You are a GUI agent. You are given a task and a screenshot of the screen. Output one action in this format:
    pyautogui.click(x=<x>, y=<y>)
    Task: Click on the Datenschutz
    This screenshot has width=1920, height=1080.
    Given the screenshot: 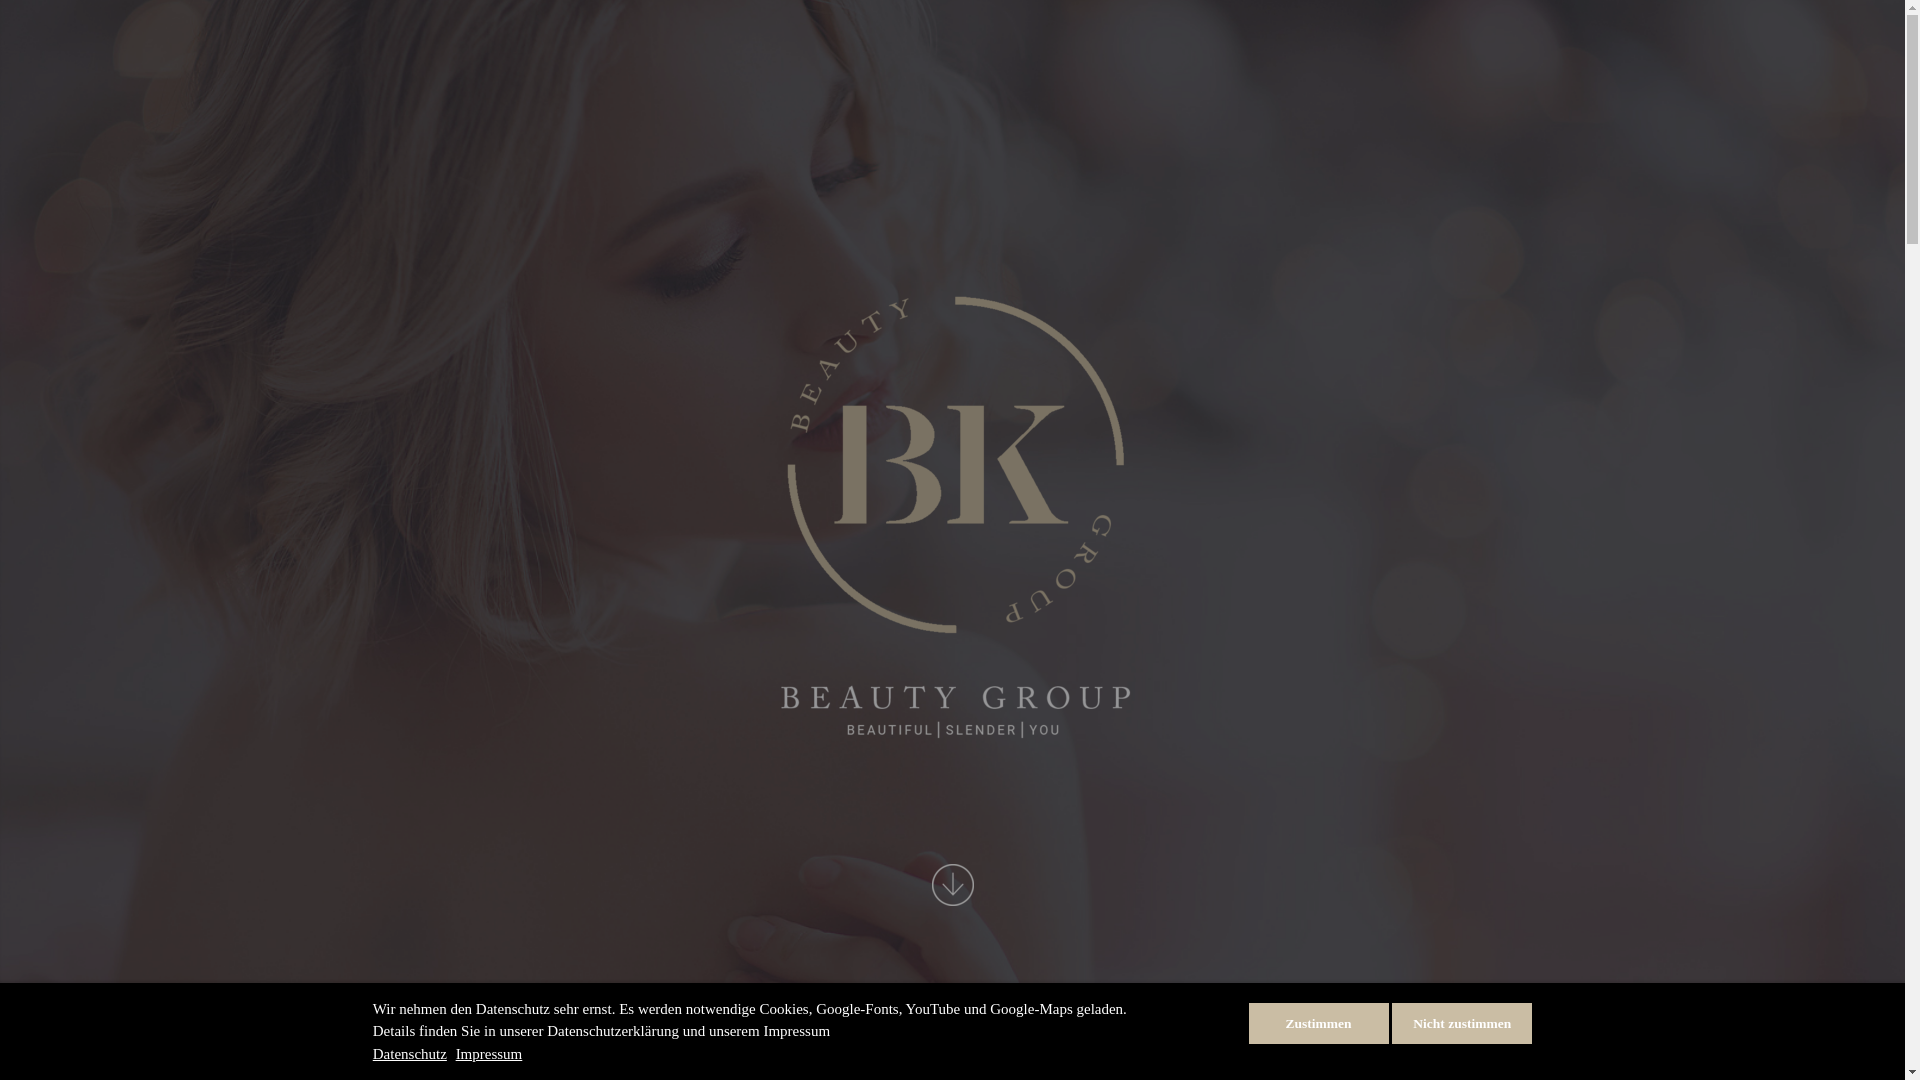 What is the action you would take?
    pyautogui.click(x=410, y=1054)
    